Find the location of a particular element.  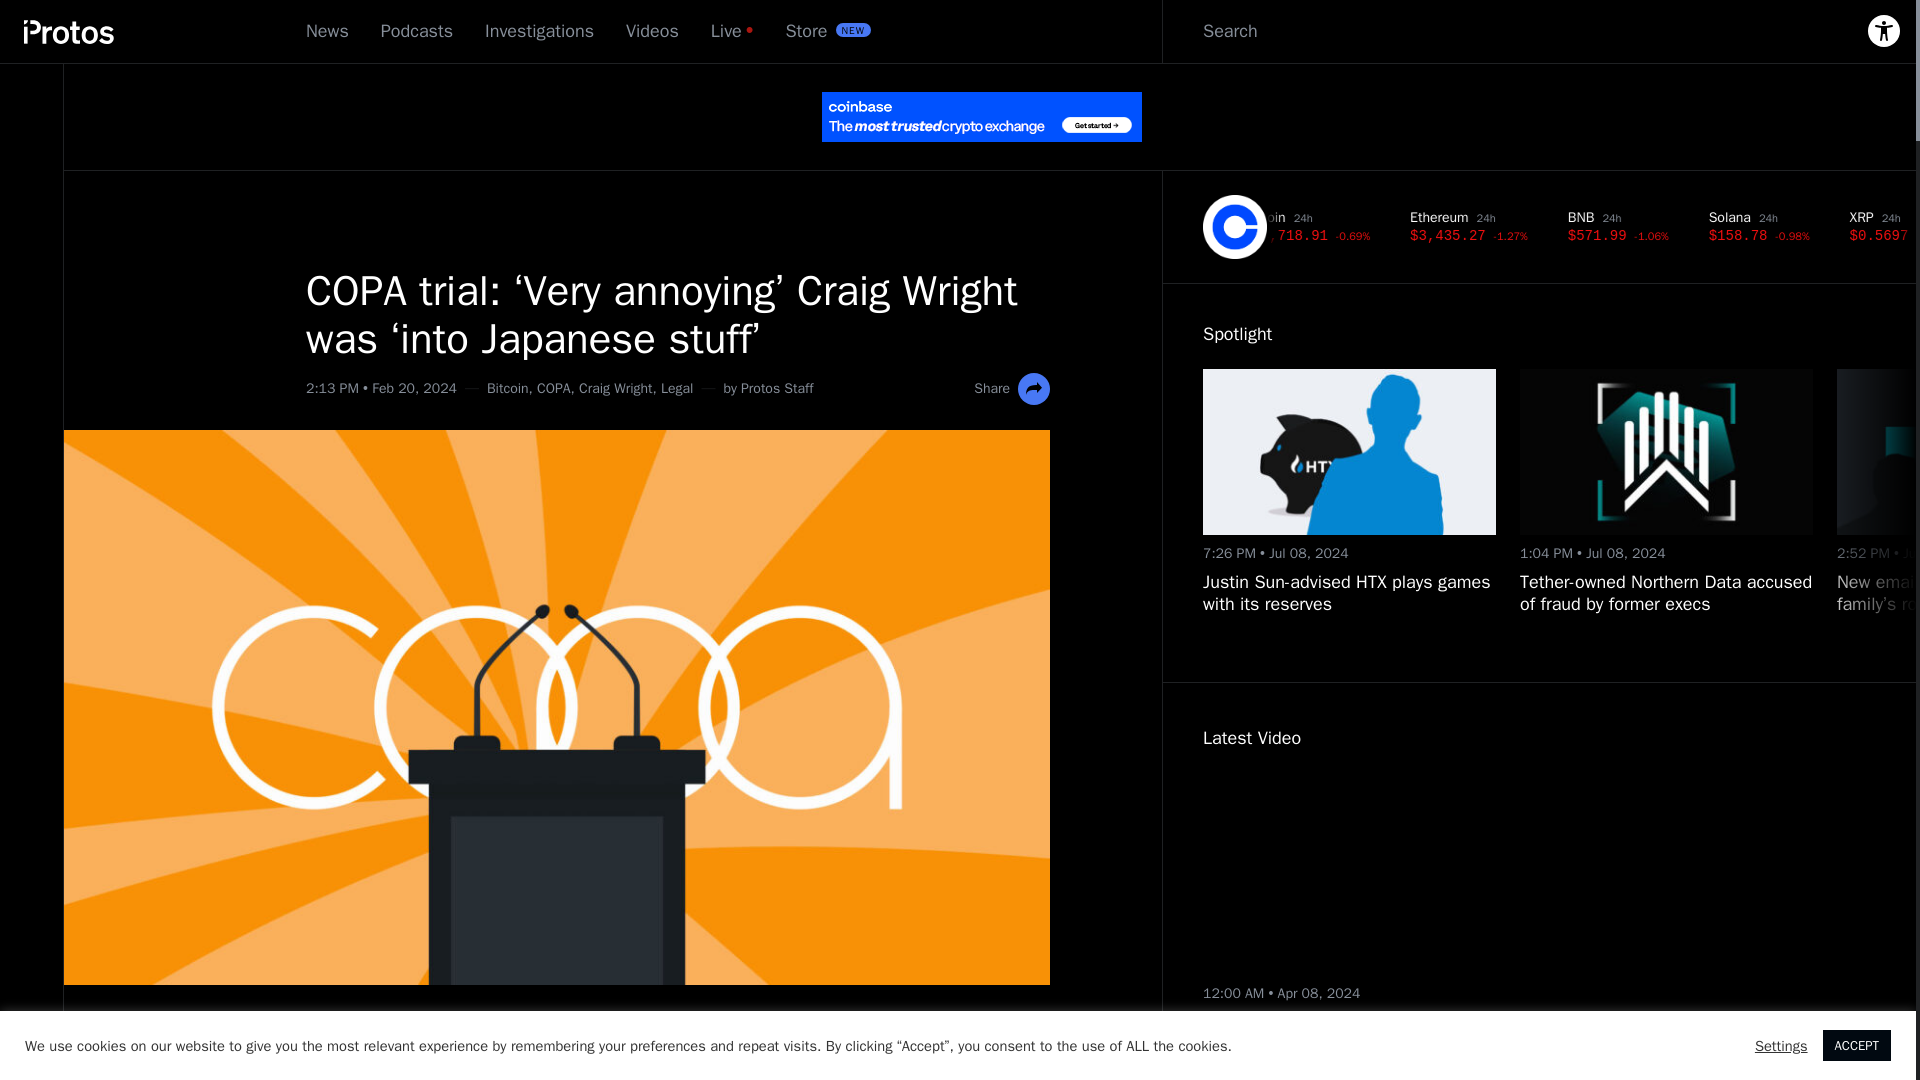

Investigations is located at coordinates (539, 31).